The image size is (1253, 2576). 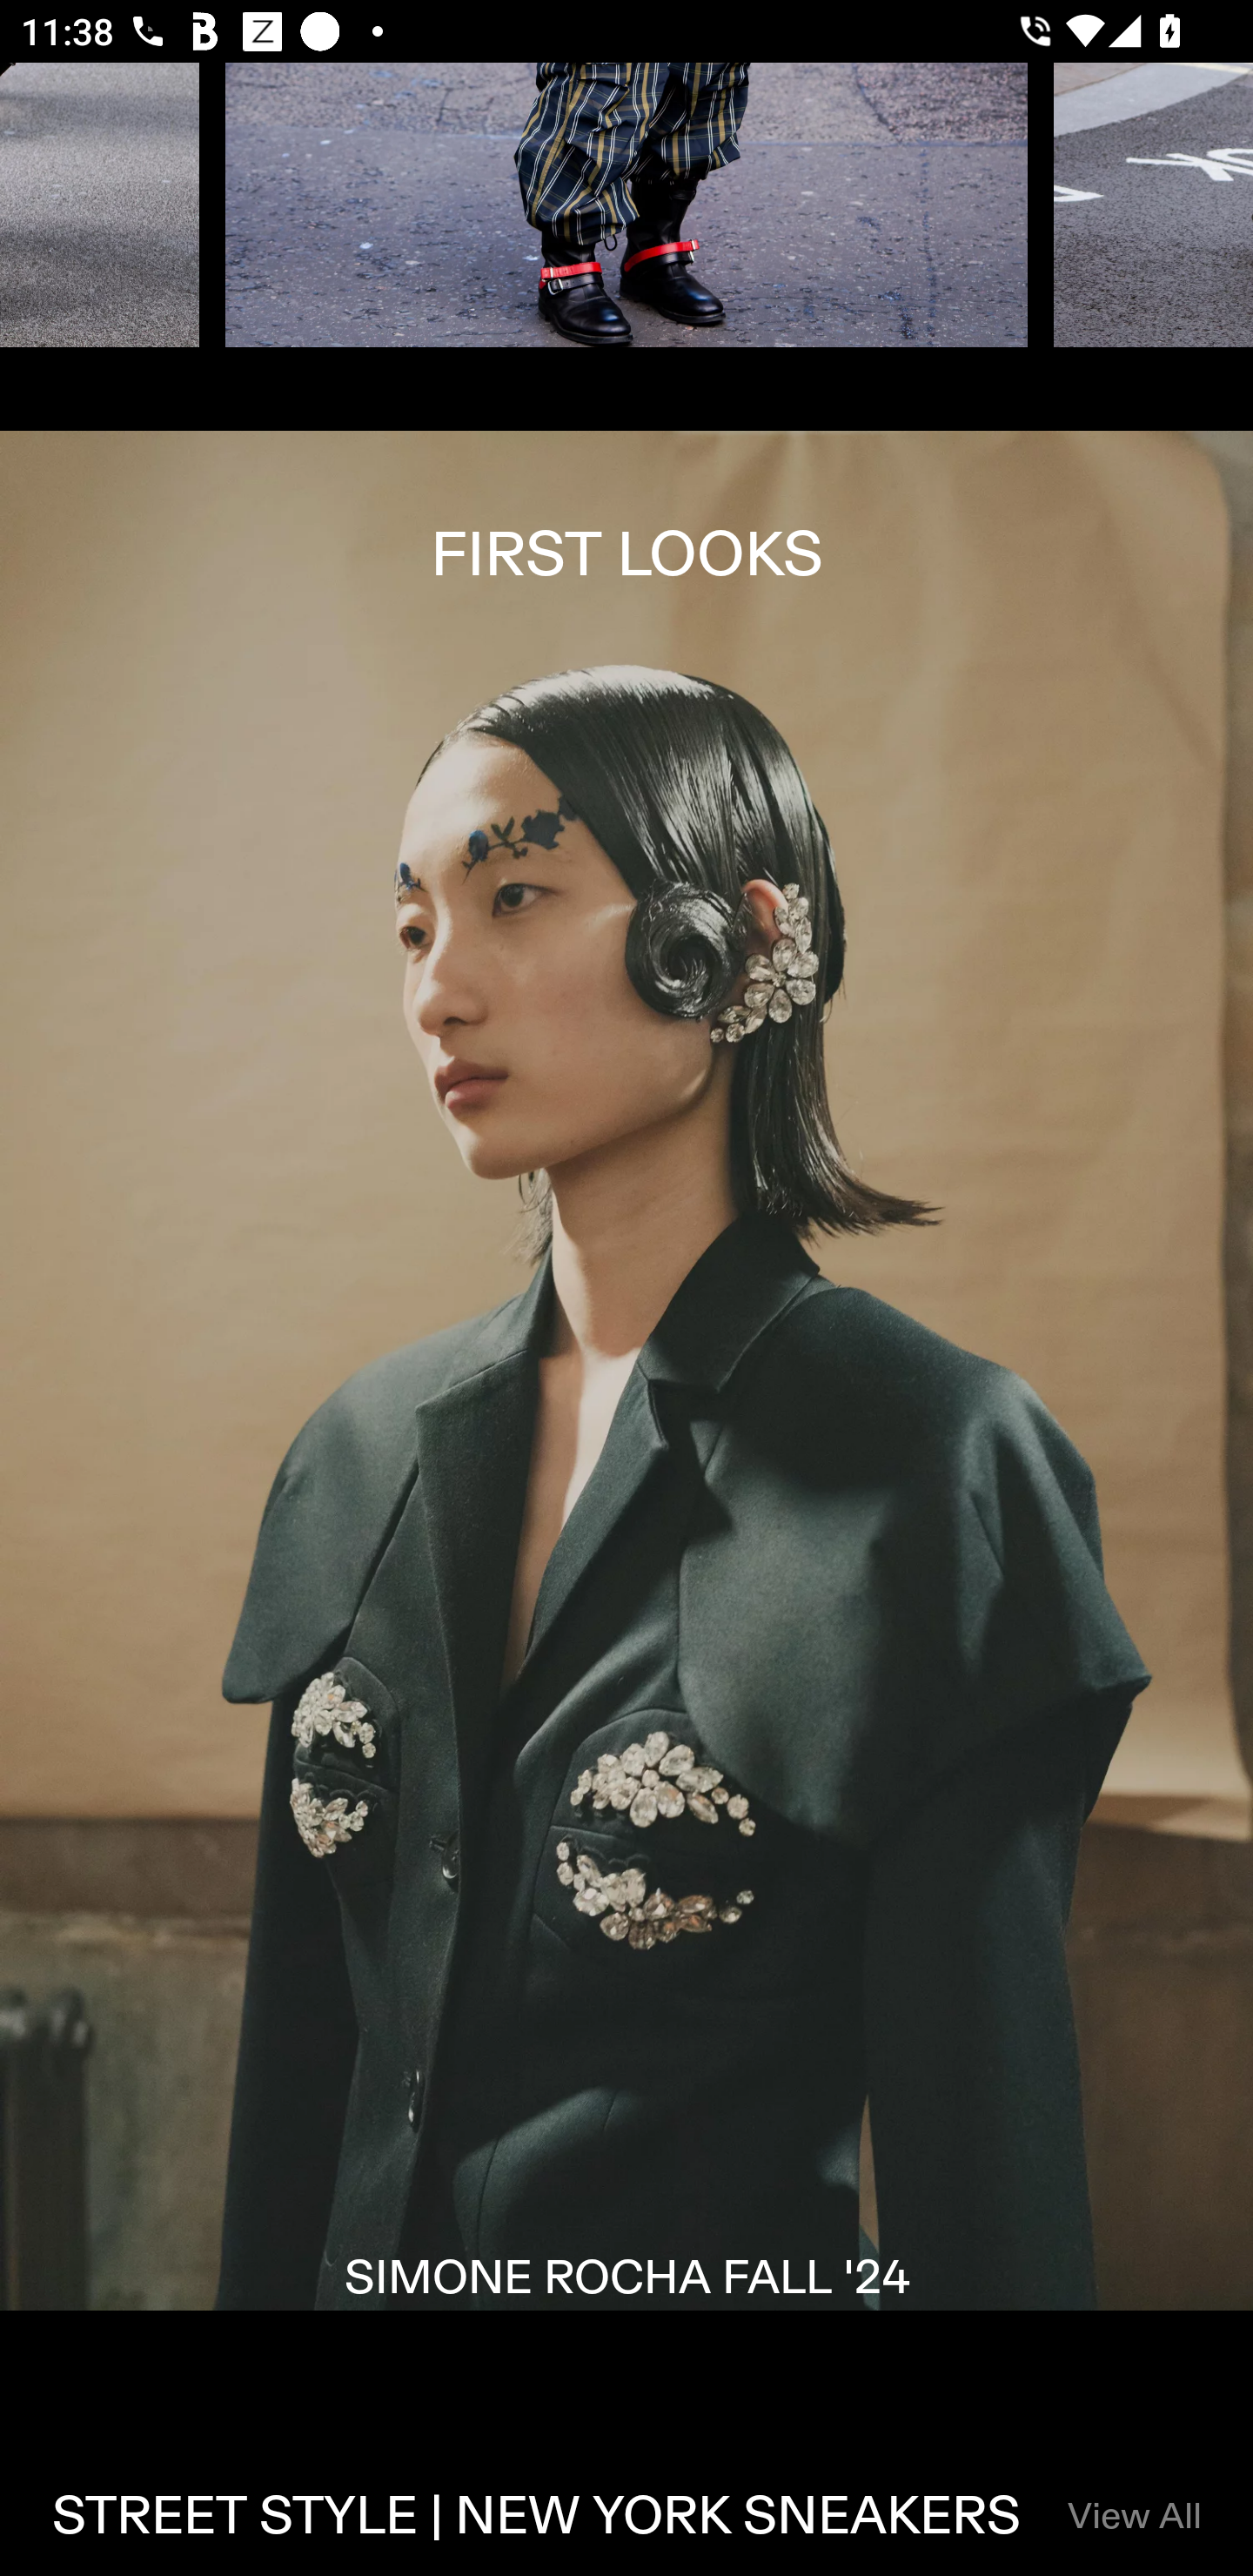 What do you see at coordinates (1133, 2518) in the screenshot?
I see `View All` at bounding box center [1133, 2518].